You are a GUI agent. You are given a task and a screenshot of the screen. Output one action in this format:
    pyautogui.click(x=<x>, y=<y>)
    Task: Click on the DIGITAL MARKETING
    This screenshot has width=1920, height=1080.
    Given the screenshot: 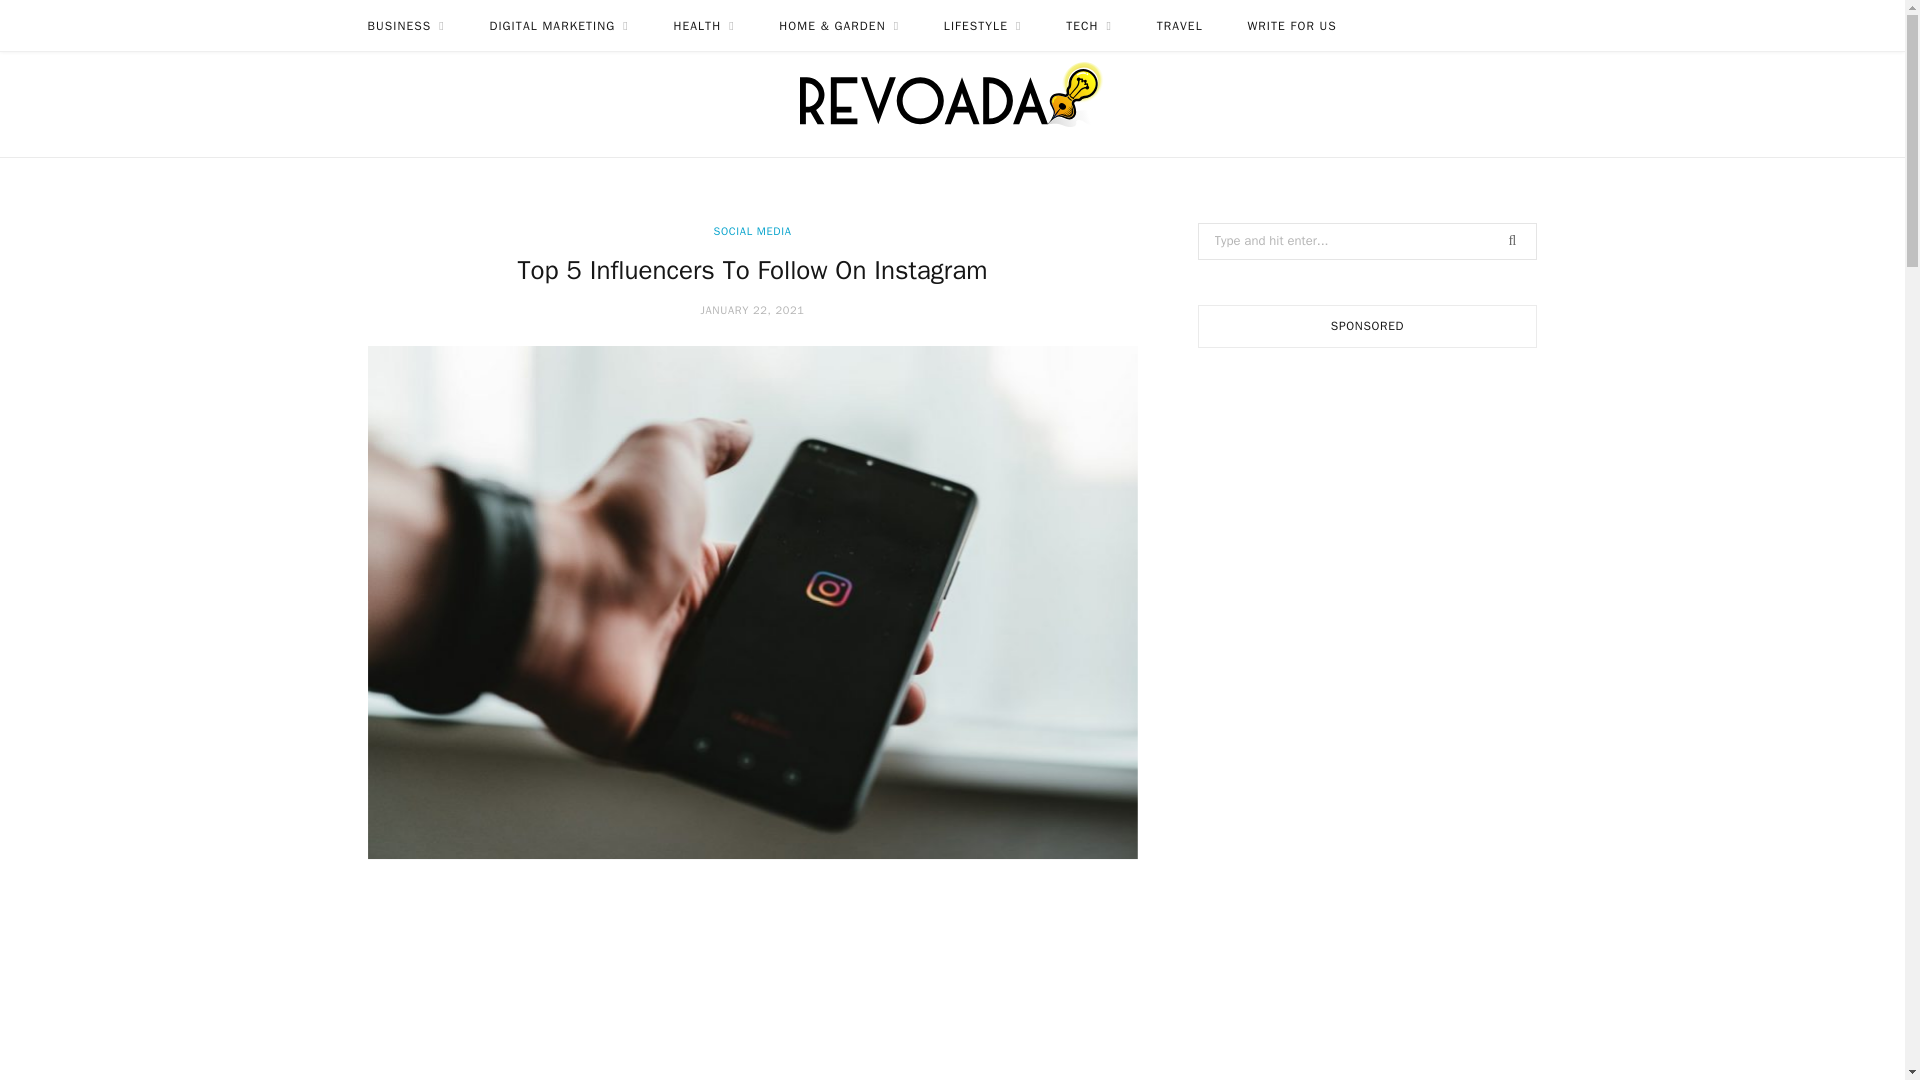 What is the action you would take?
    pyautogui.click(x=558, y=26)
    